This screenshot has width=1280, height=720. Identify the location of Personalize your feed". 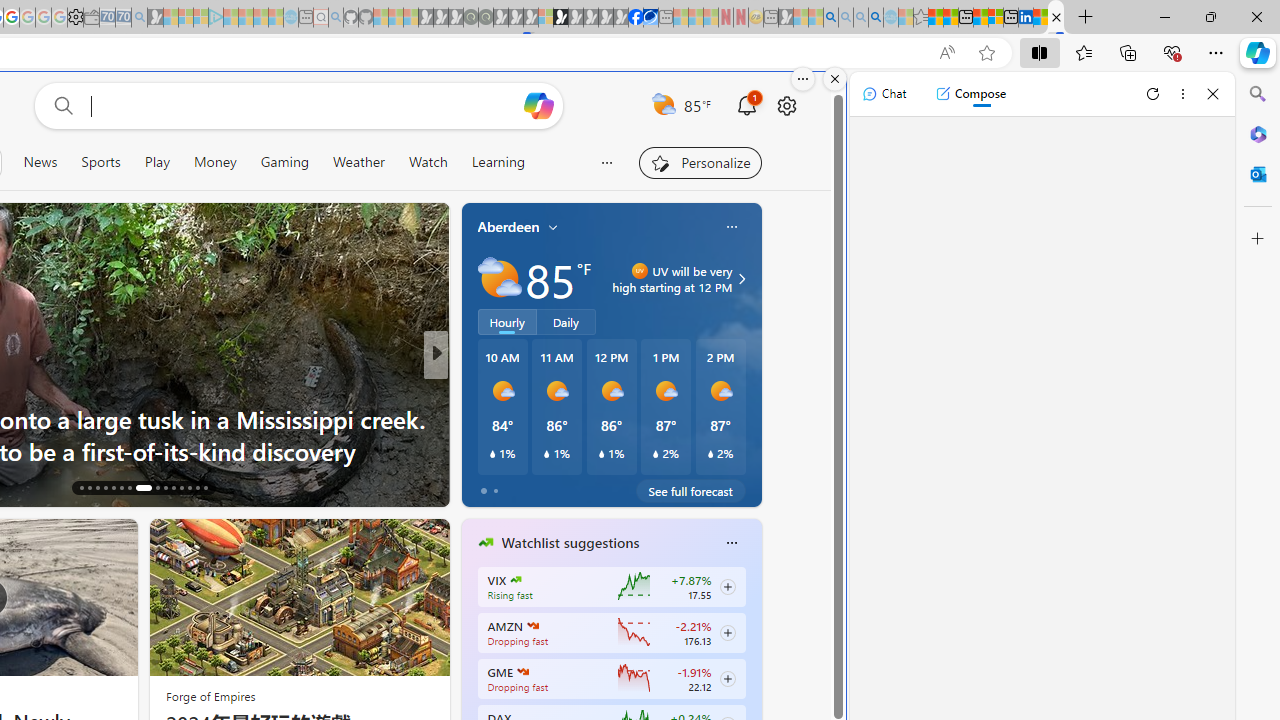
(700, 162).